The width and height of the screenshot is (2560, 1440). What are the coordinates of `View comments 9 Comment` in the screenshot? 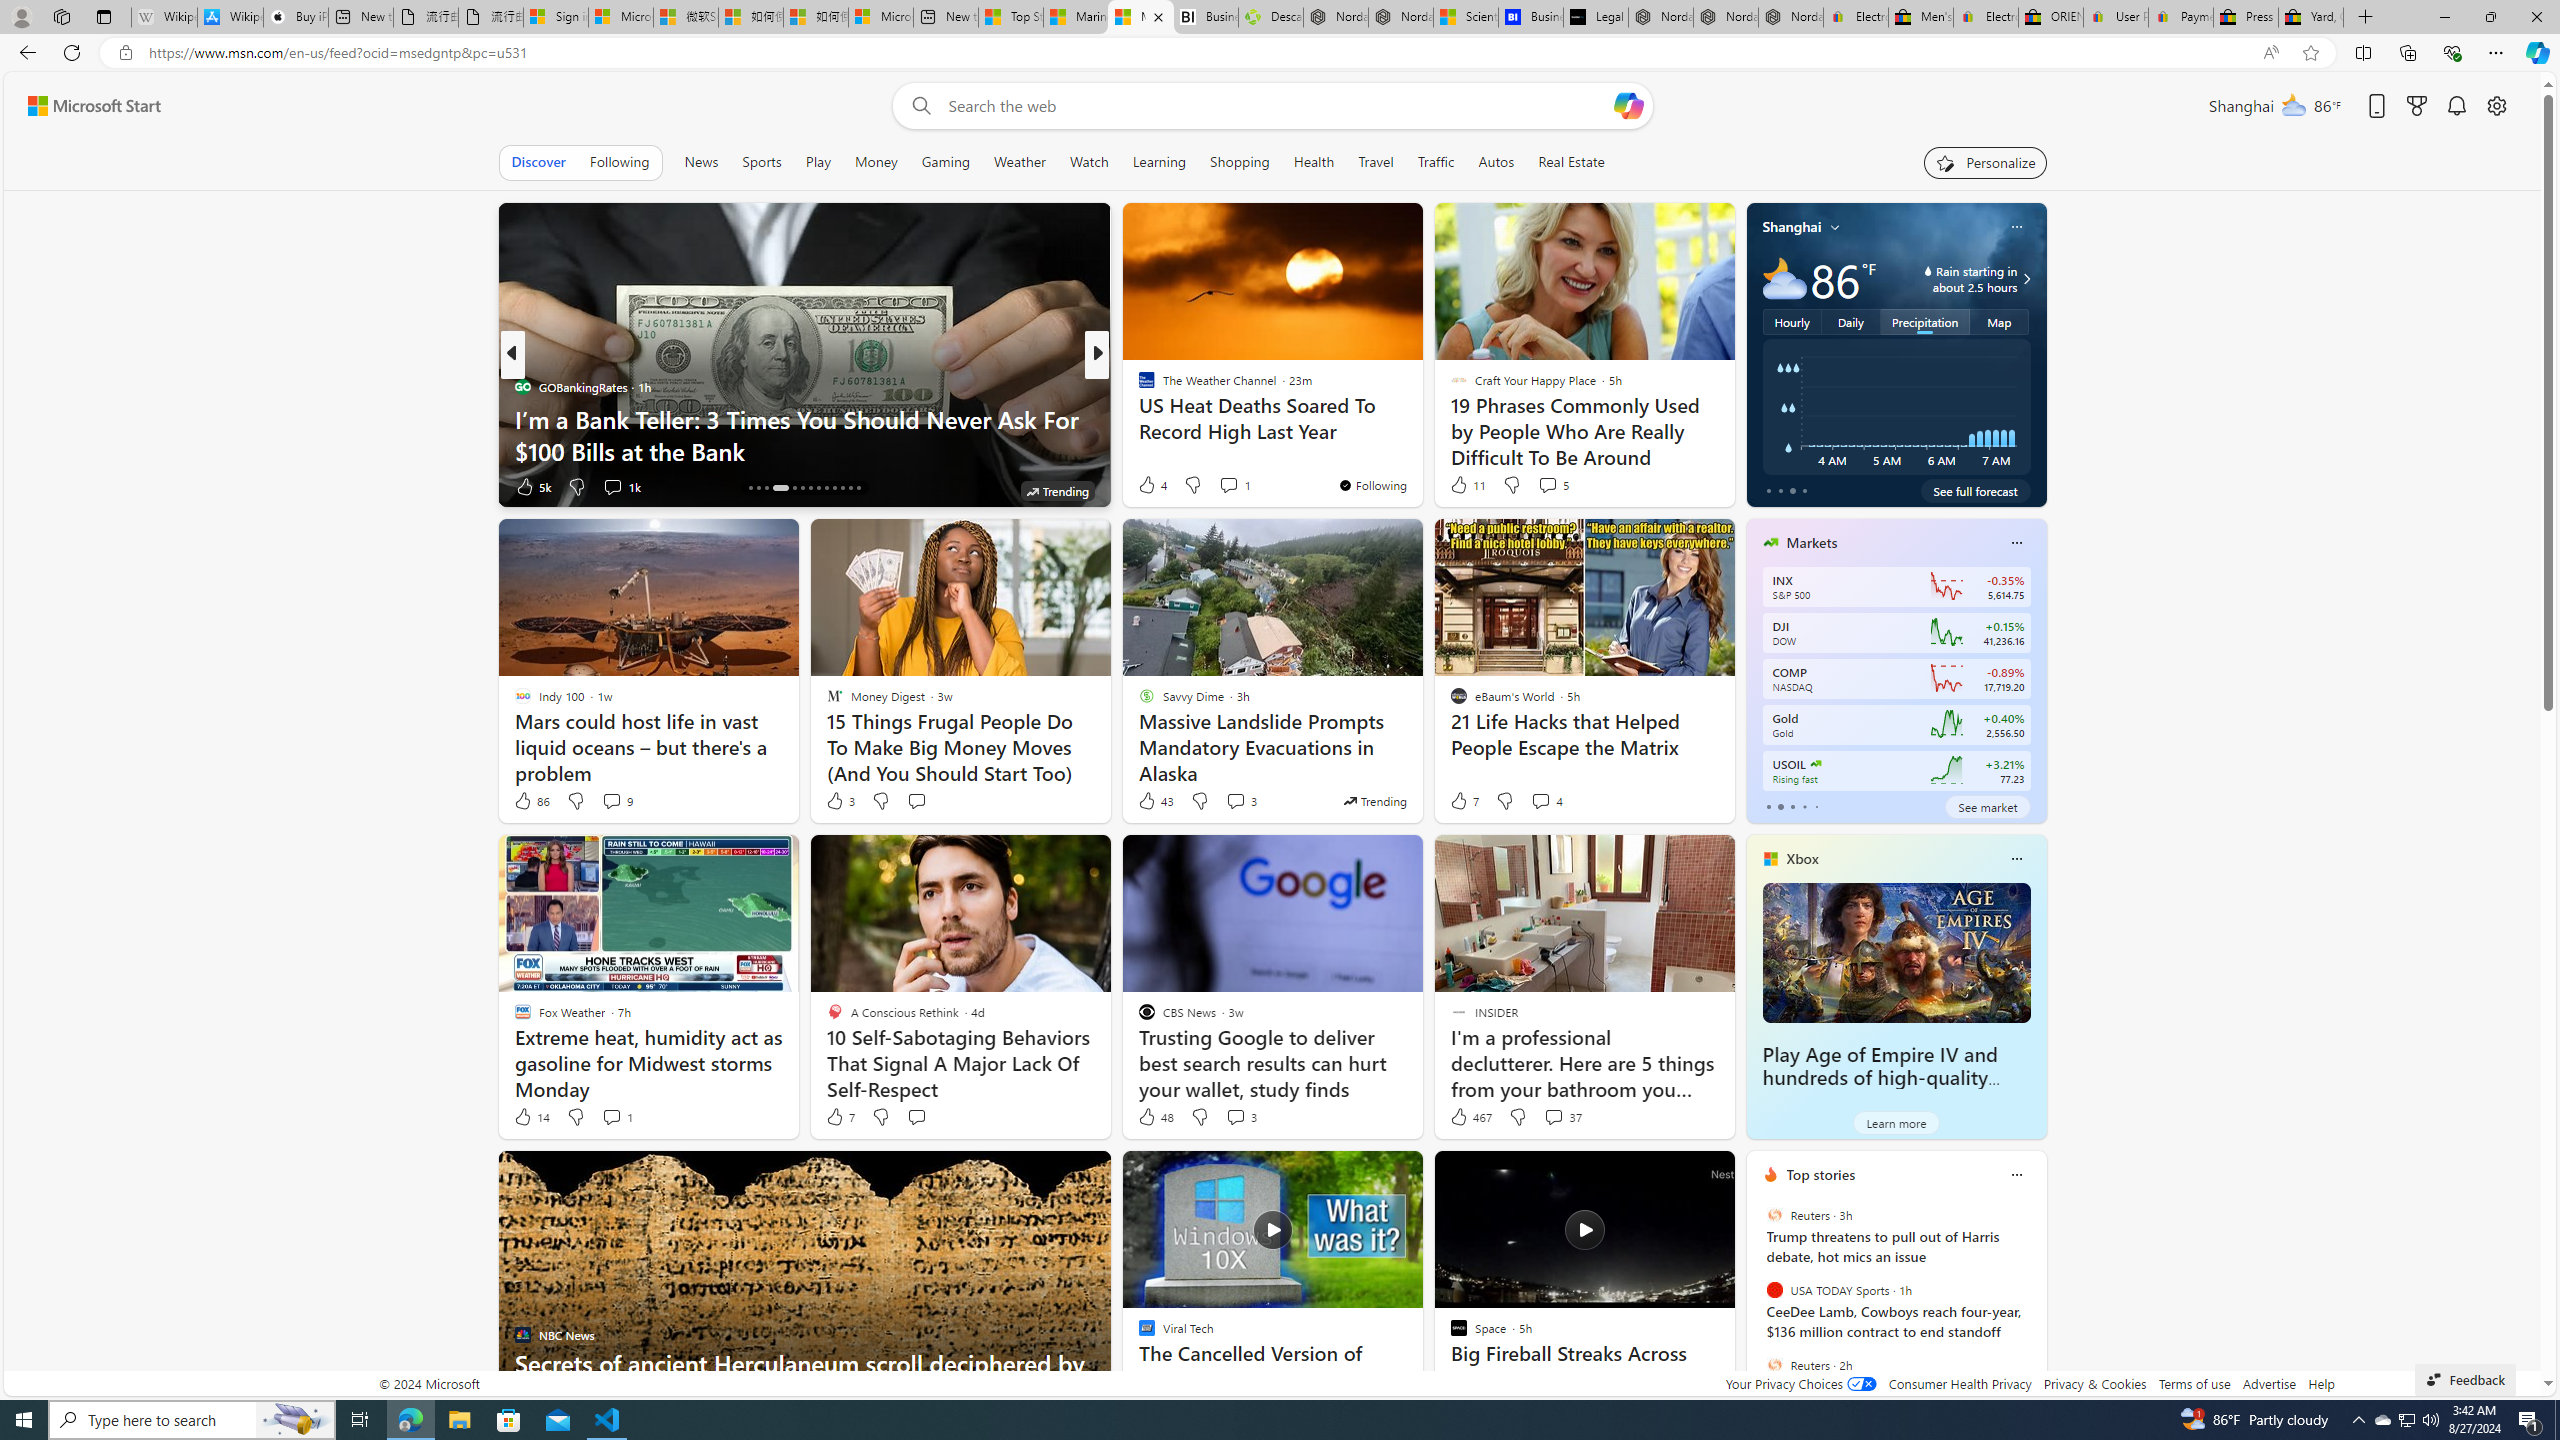 It's located at (616, 801).